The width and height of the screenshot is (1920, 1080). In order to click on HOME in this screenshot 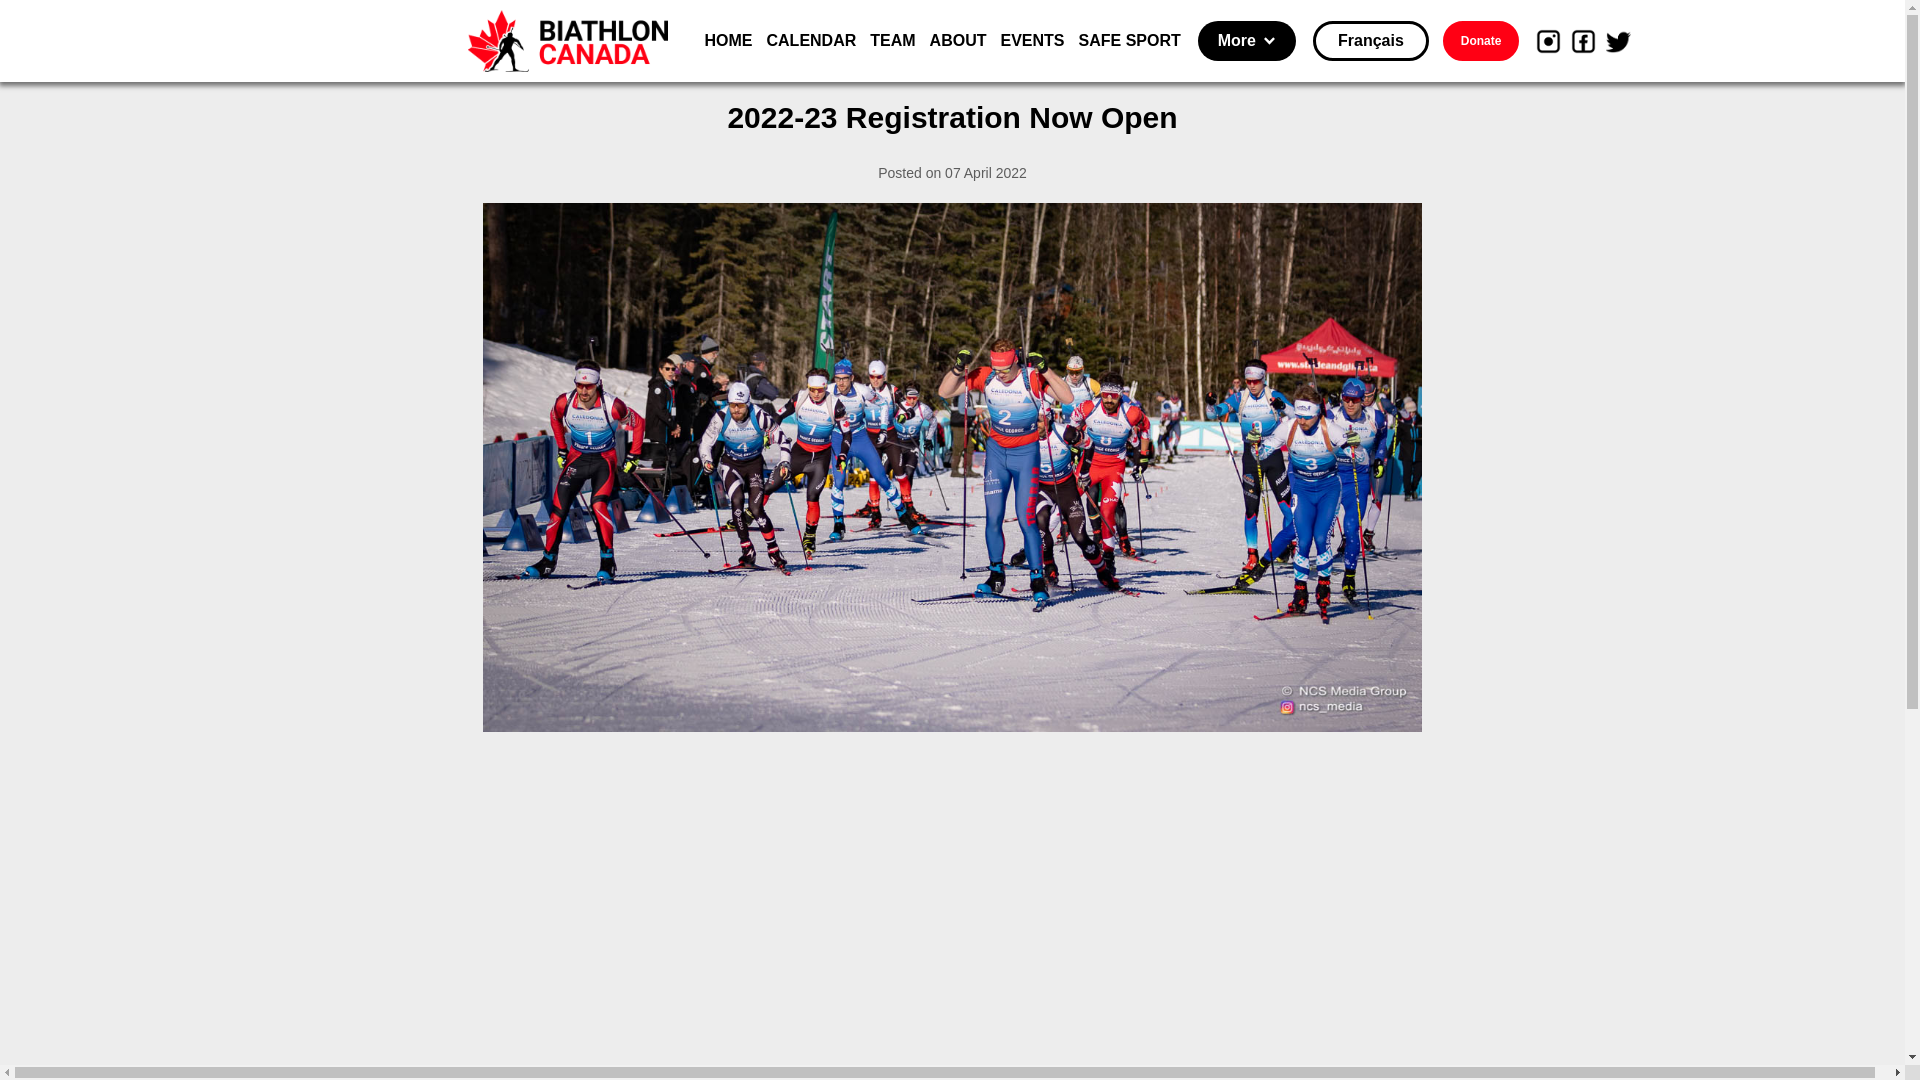, I will do `click(728, 41)`.